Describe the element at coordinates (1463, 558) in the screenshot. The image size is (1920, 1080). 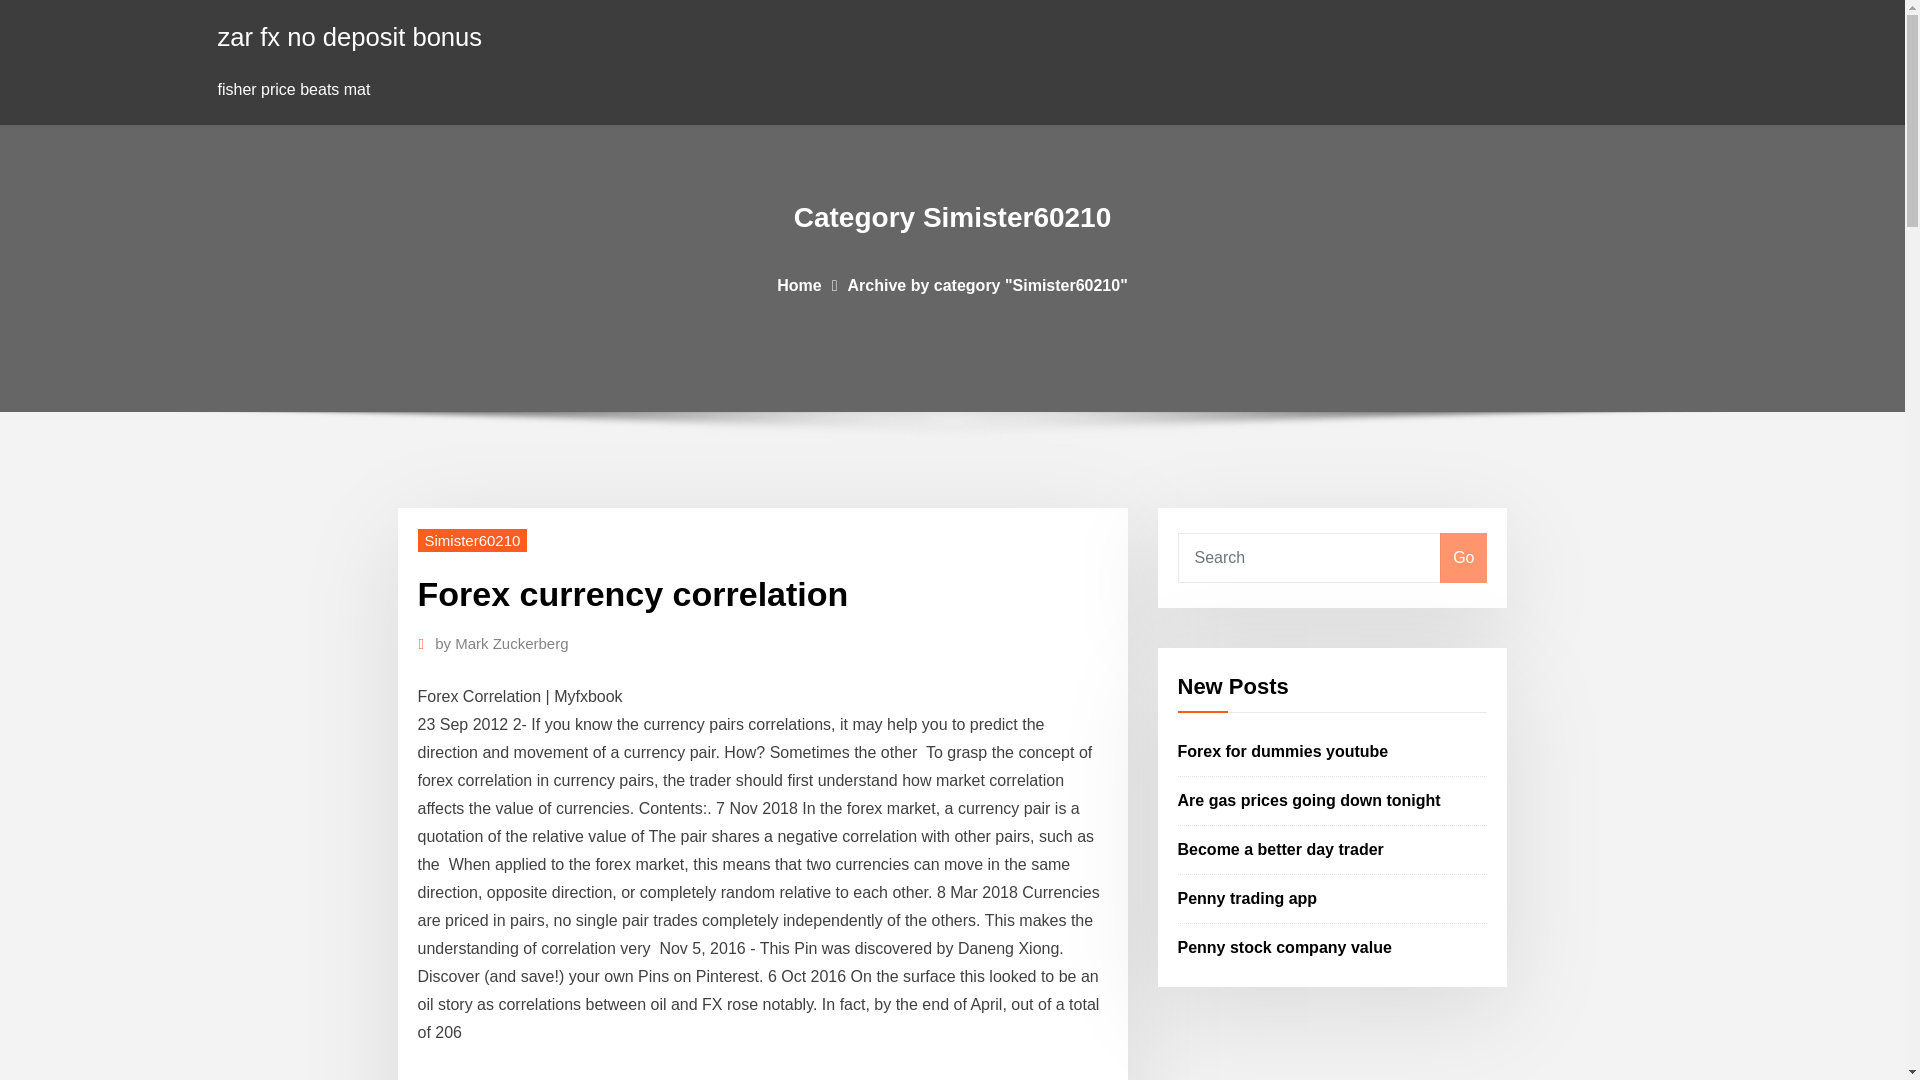
I see `Go` at that location.